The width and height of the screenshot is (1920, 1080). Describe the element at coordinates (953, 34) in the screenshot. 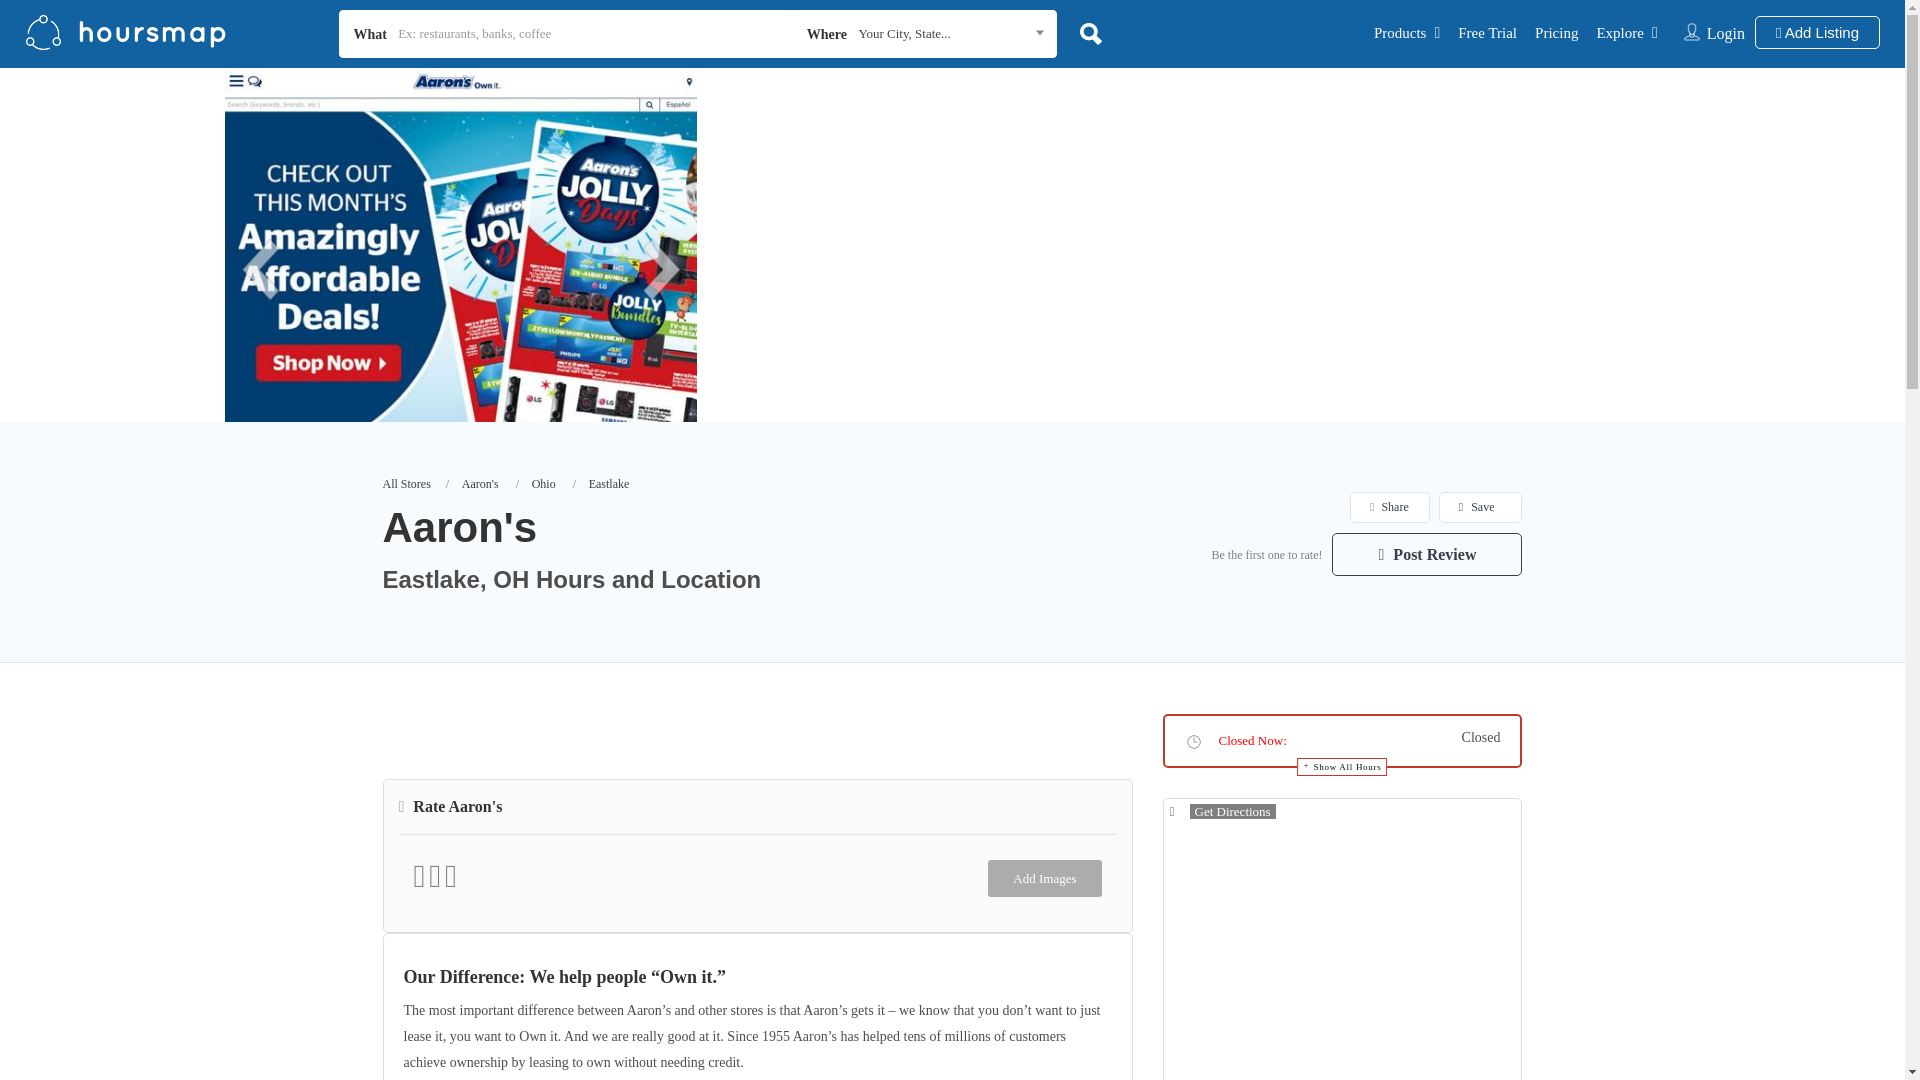

I see `Your City, State...` at that location.